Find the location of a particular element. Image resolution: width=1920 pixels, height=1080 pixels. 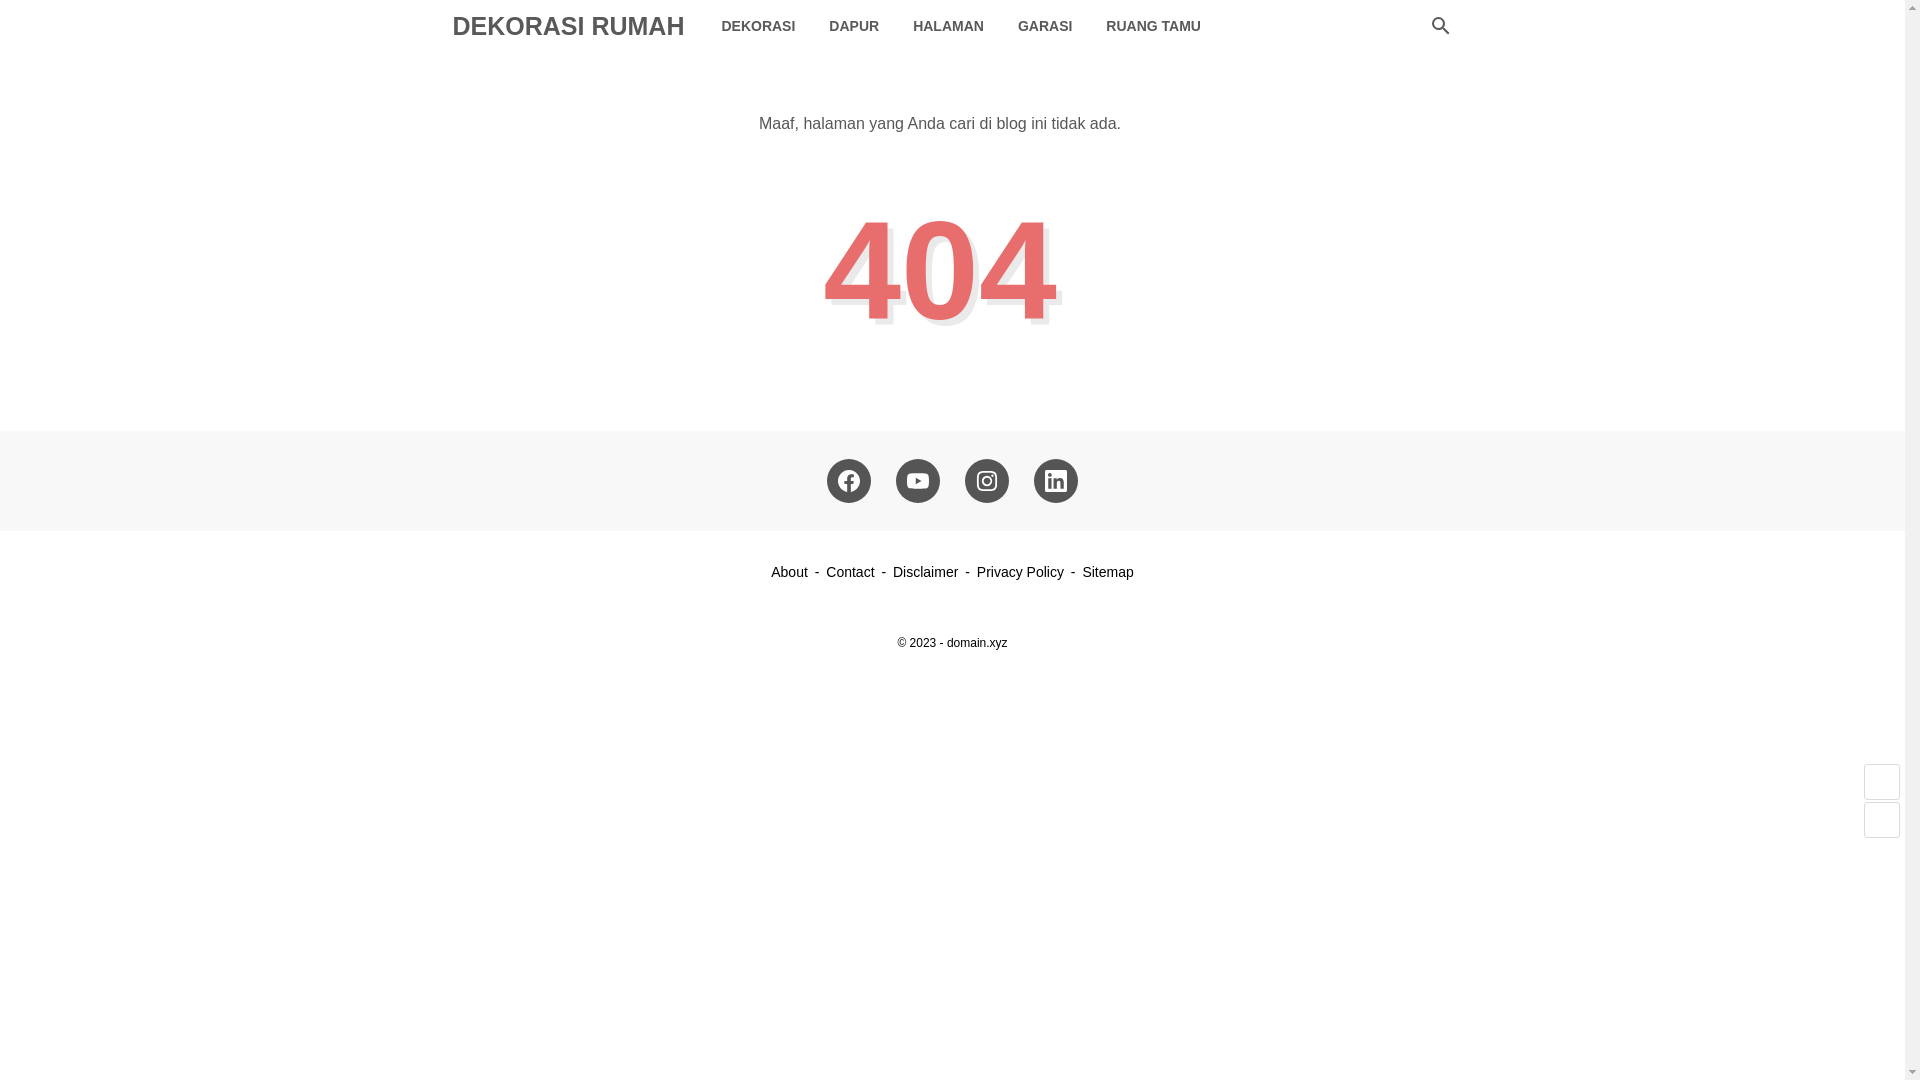

HALAMAN is located at coordinates (948, 26).